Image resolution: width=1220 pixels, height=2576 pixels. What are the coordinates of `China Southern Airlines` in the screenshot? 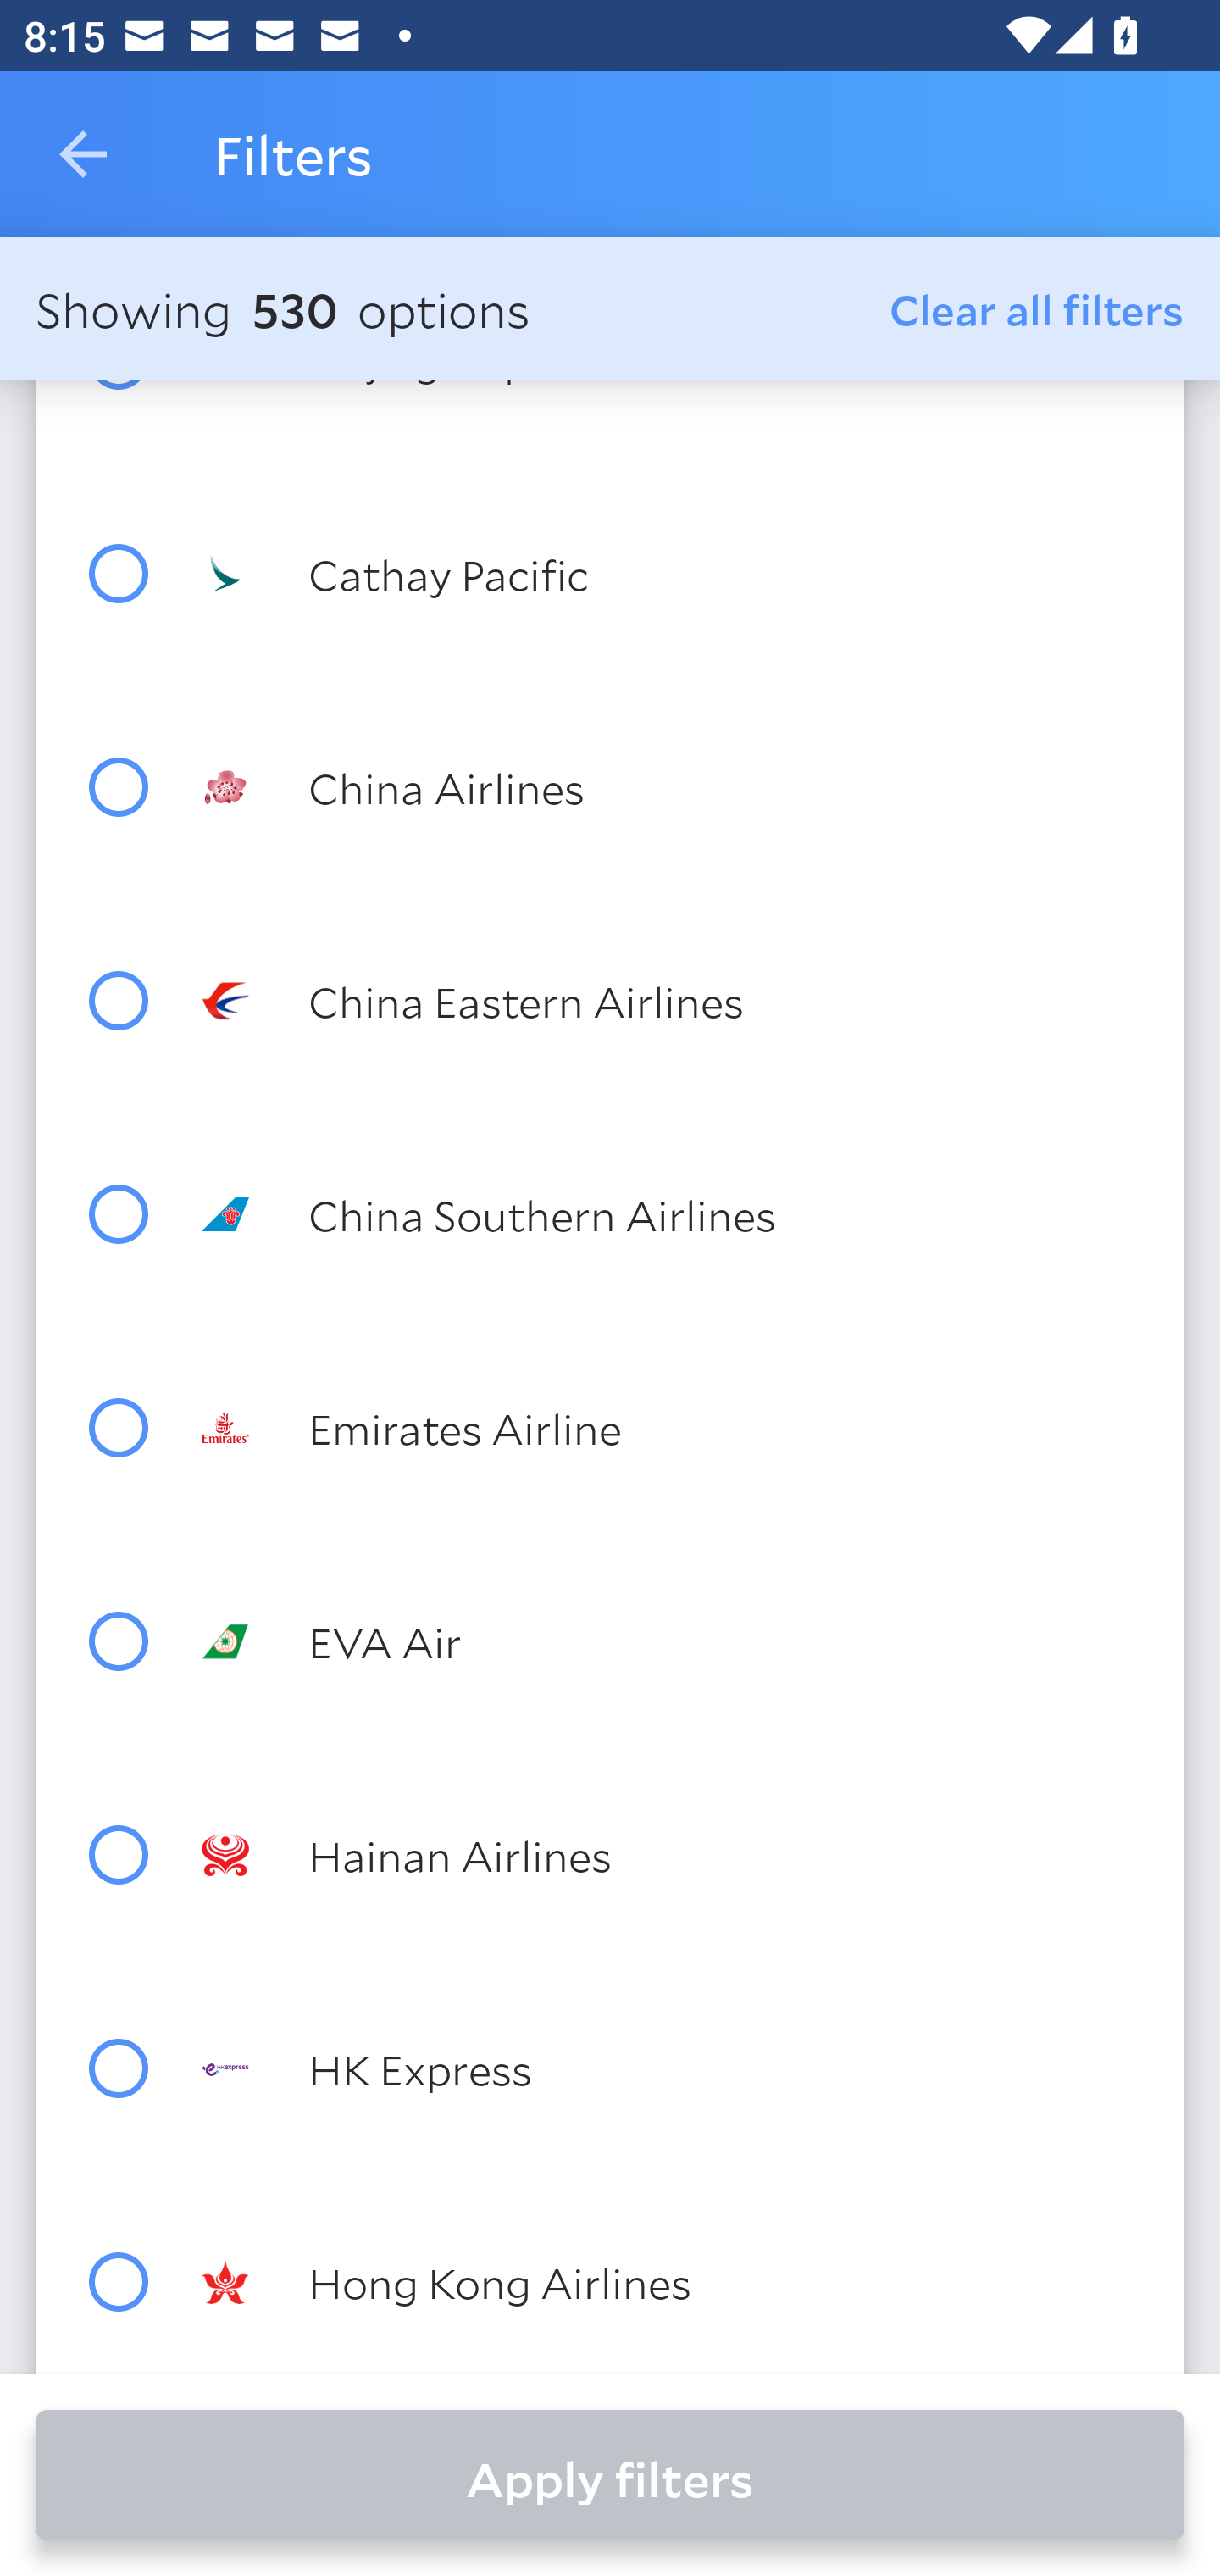 It's located at (669, 1214).